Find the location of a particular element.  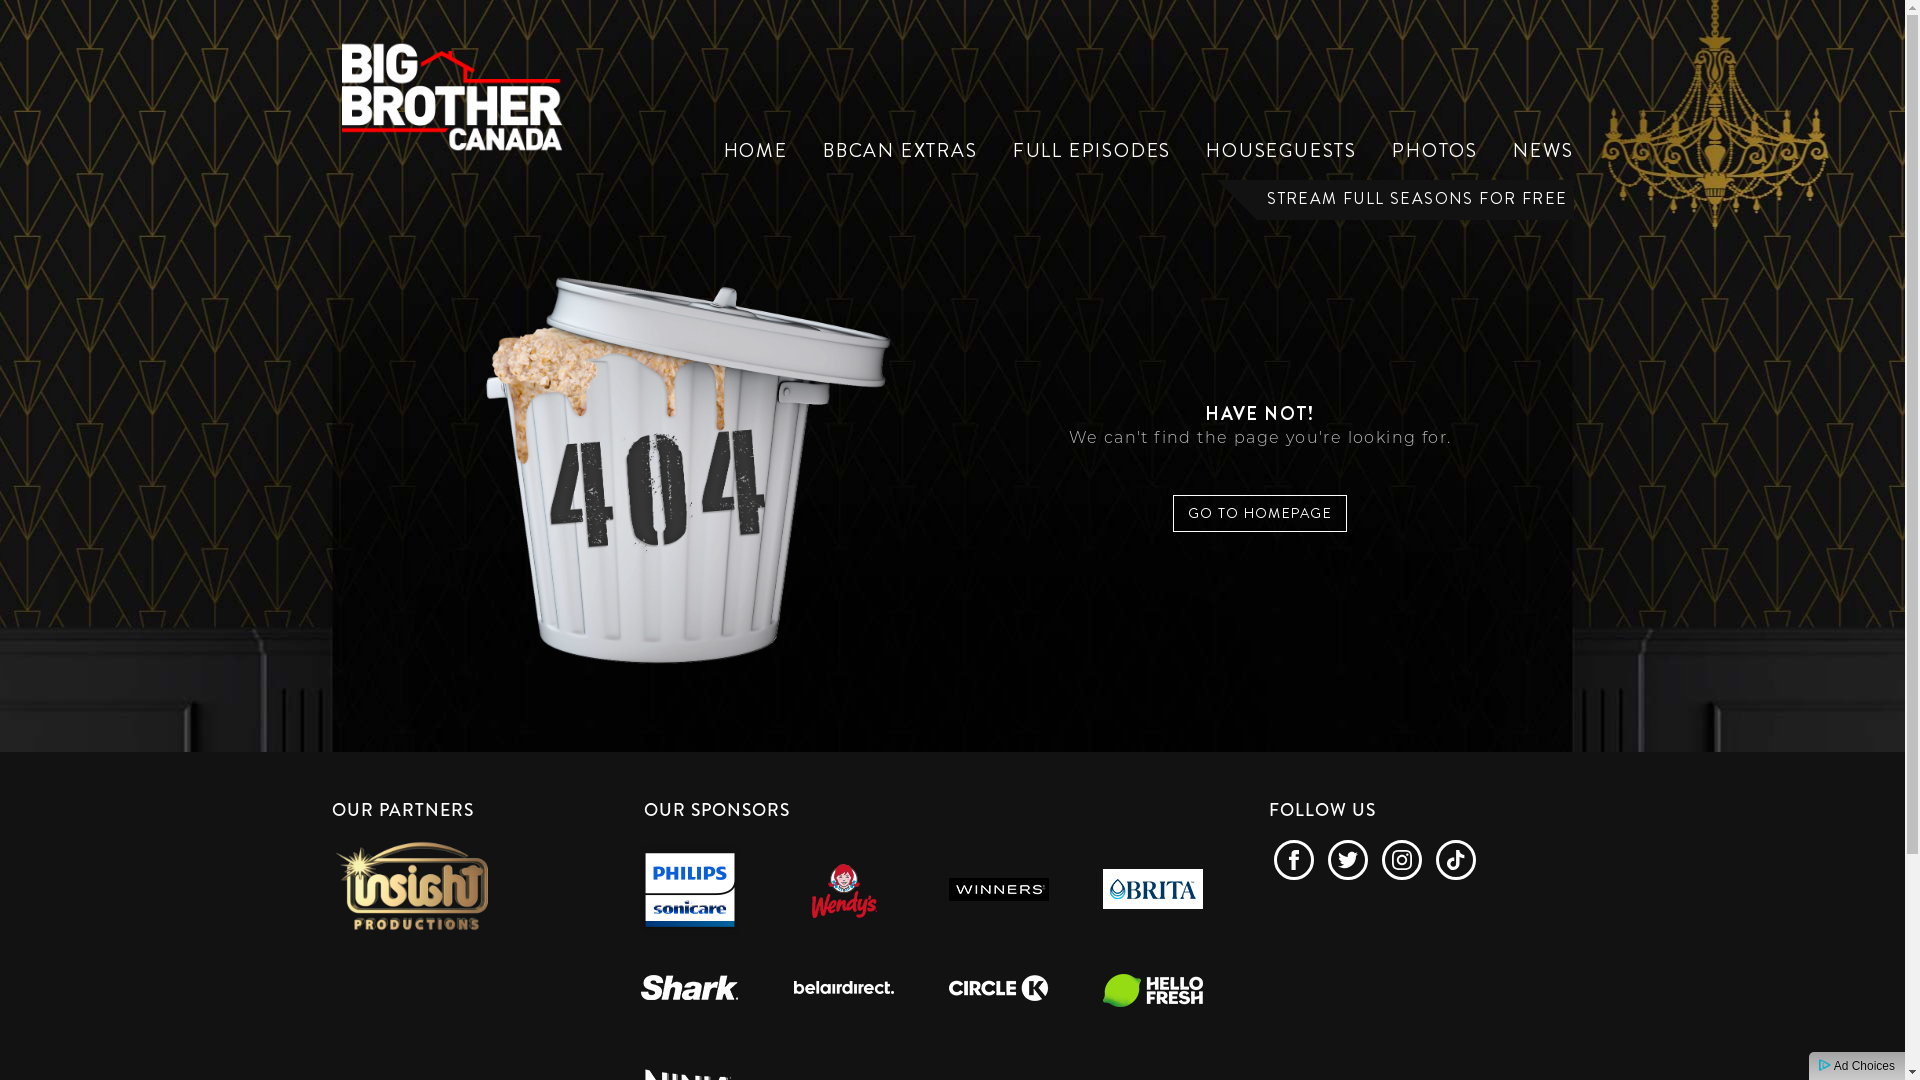

WINNERS is located at coordinates (998, 890).